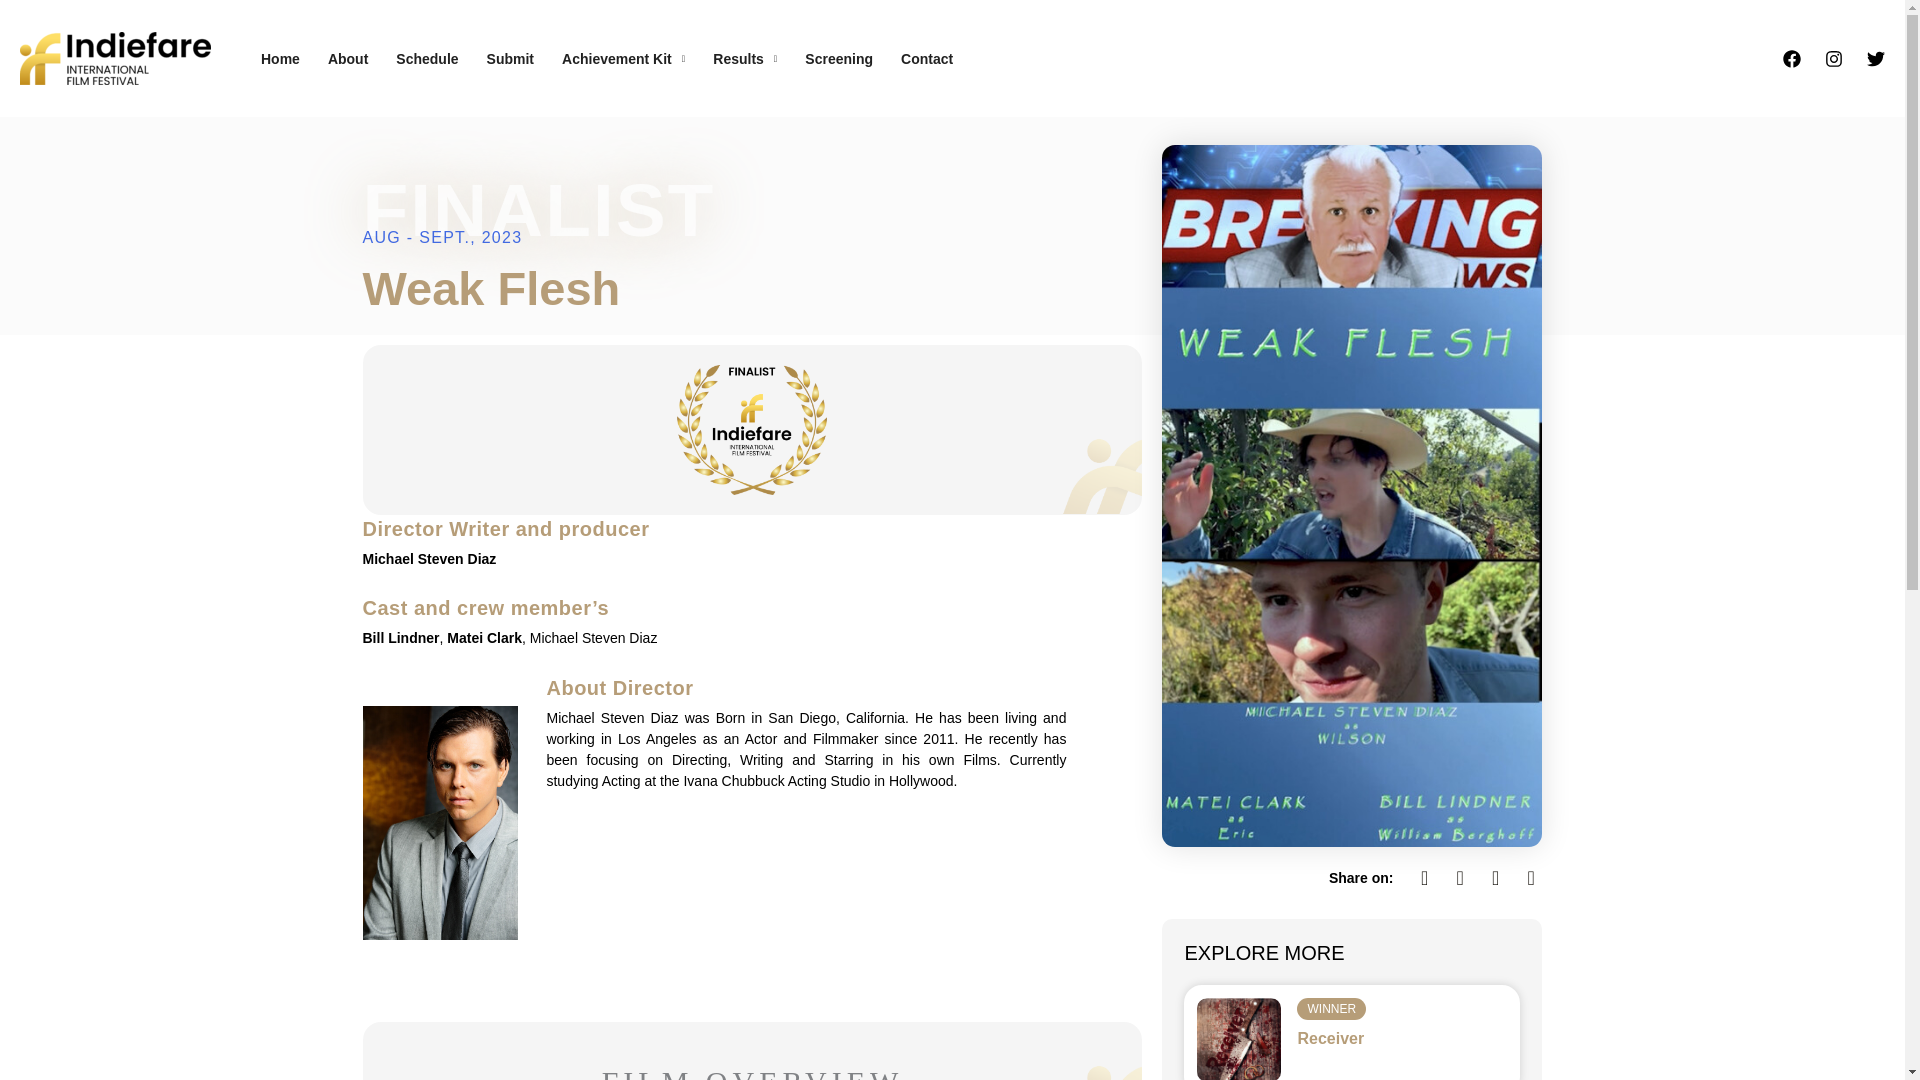 This screenshot has height=1080, width=1920. I want to click on Home, so click(280, 58).